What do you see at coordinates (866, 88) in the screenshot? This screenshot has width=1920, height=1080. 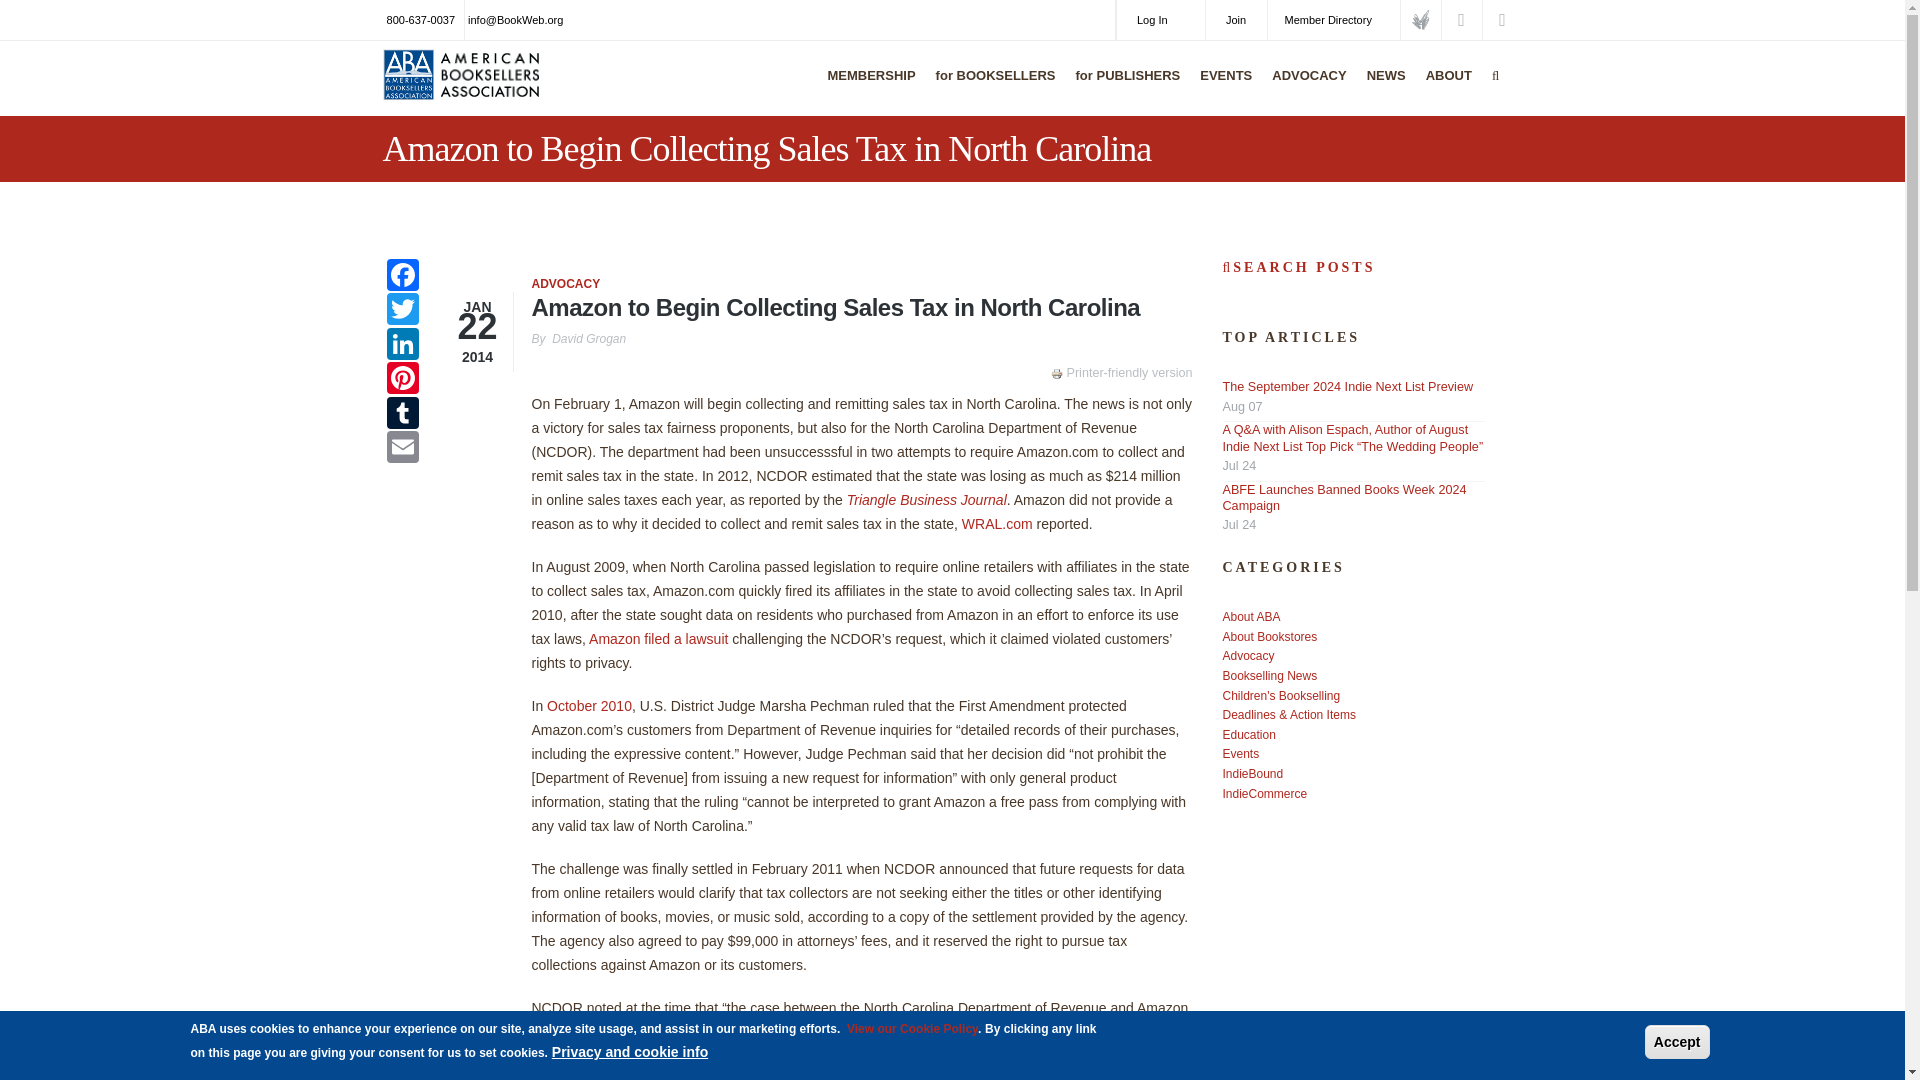 I see `MEMBERSHIP` at bounding box center [866, 88].